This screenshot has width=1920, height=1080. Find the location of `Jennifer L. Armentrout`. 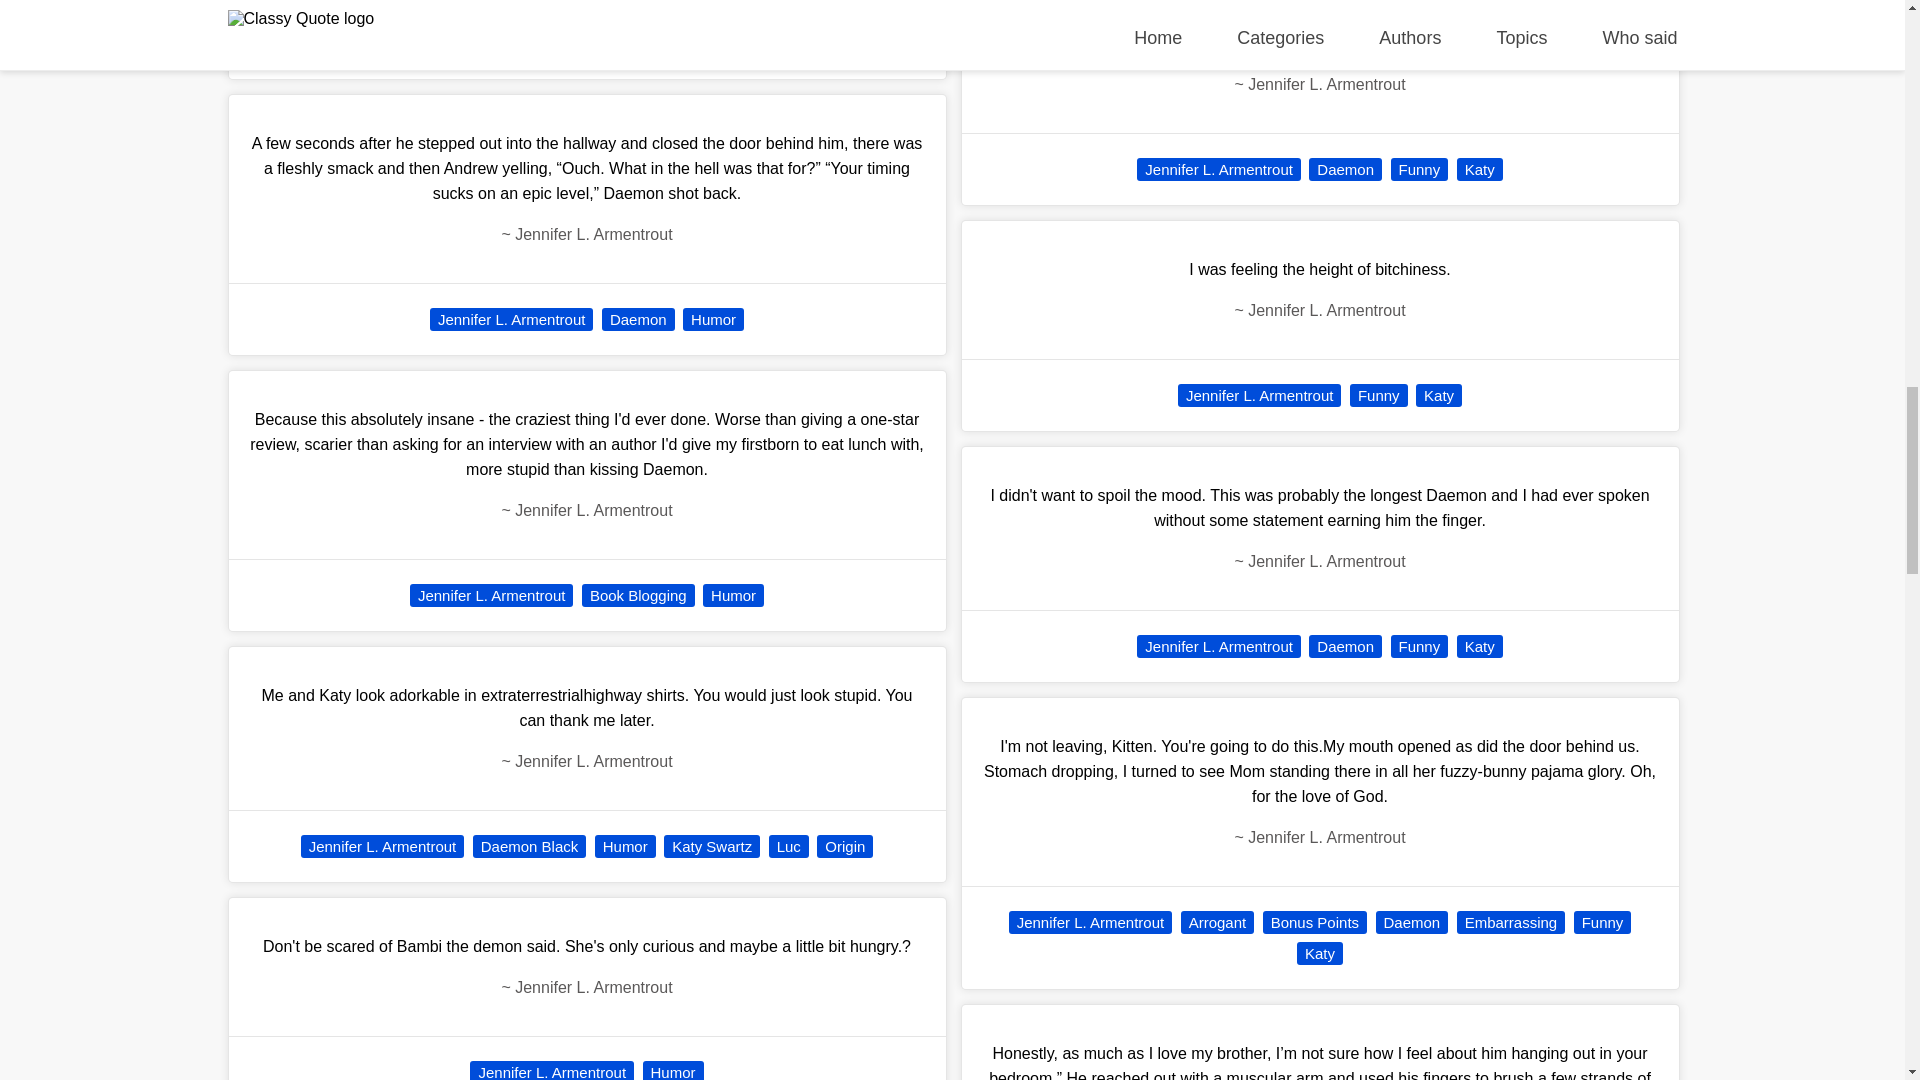

Jennifer L. Armentrout is located at coordinates (512, 318).